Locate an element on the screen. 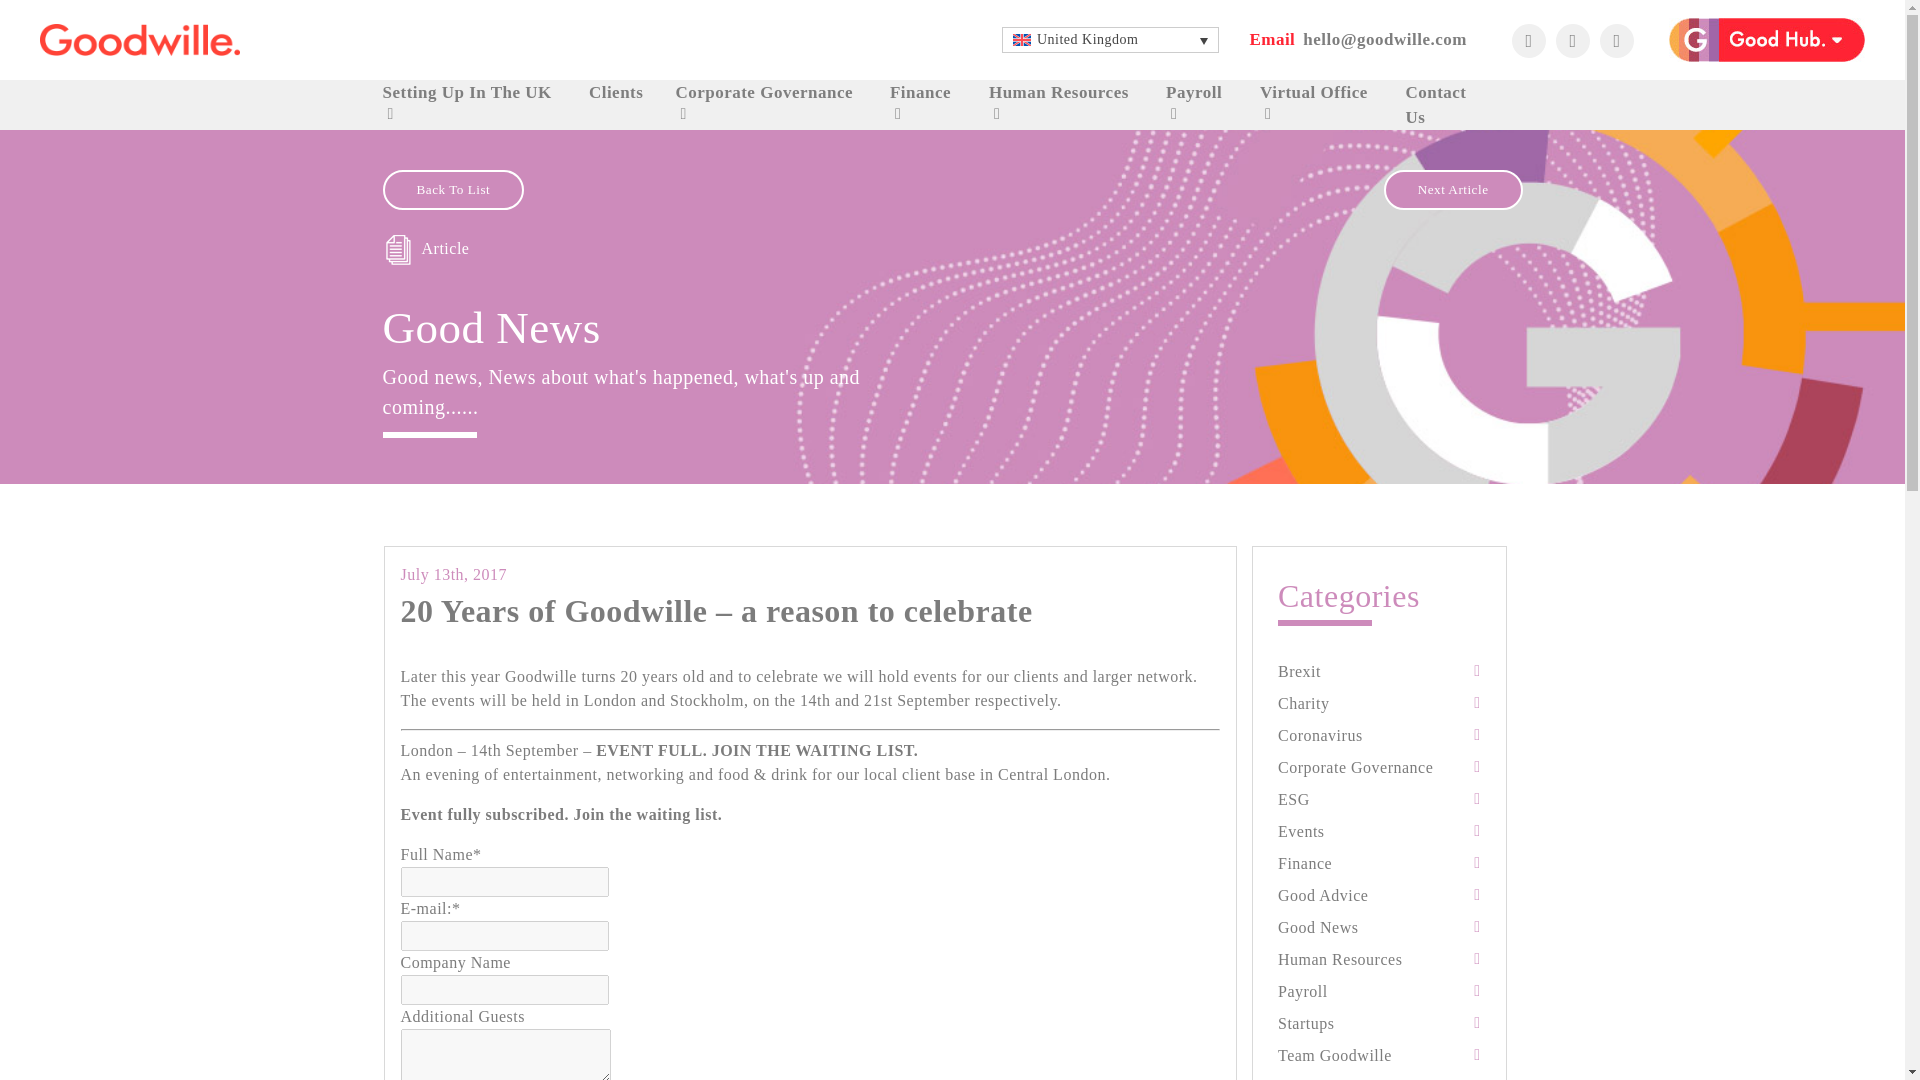 This screenshot has height=1080, width=1920. United Kingdom is located at coordinates (1110, 40).